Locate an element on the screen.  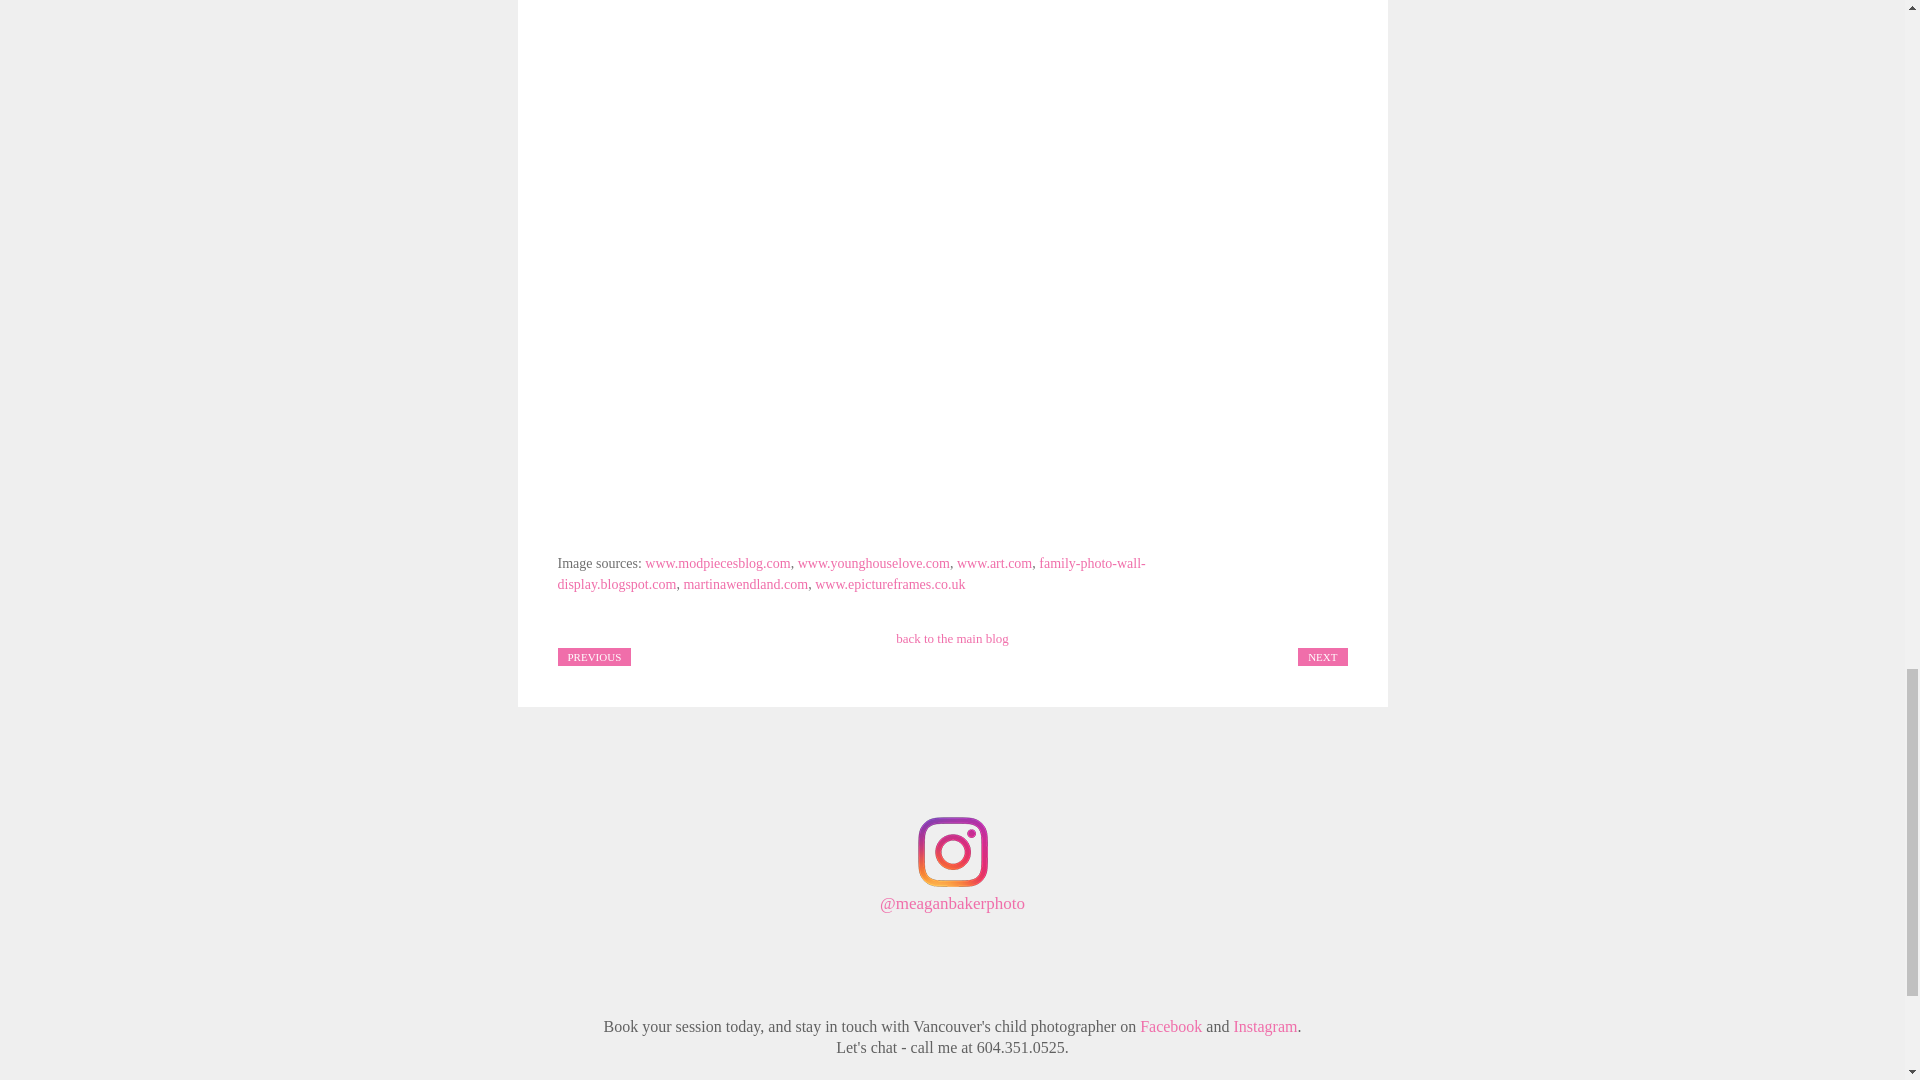
Instagram is located at coordinates (1264, 1026).